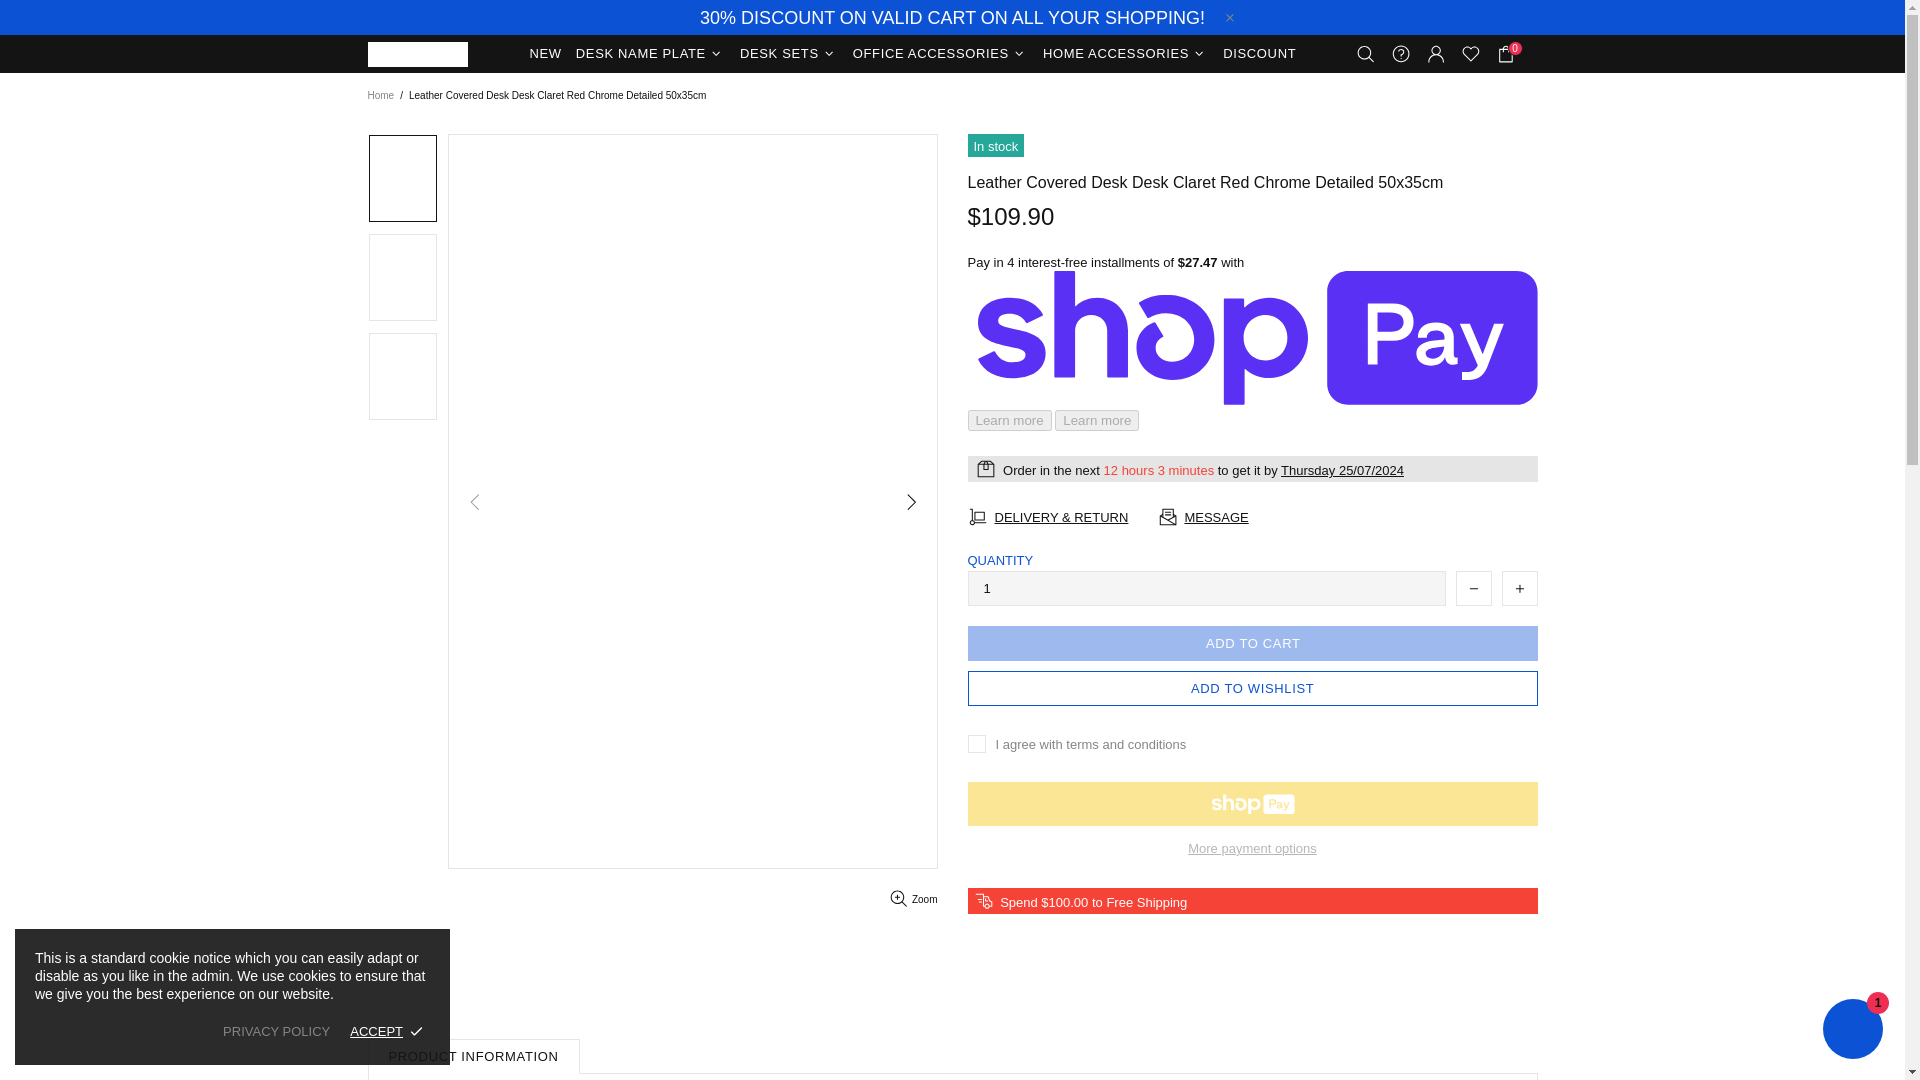 The width and height of the screenshot is (1920, 1080). Describe the element at coordinates (1126, 54) in the screenshot. I see `HOME ACCESSORIES` at that location.